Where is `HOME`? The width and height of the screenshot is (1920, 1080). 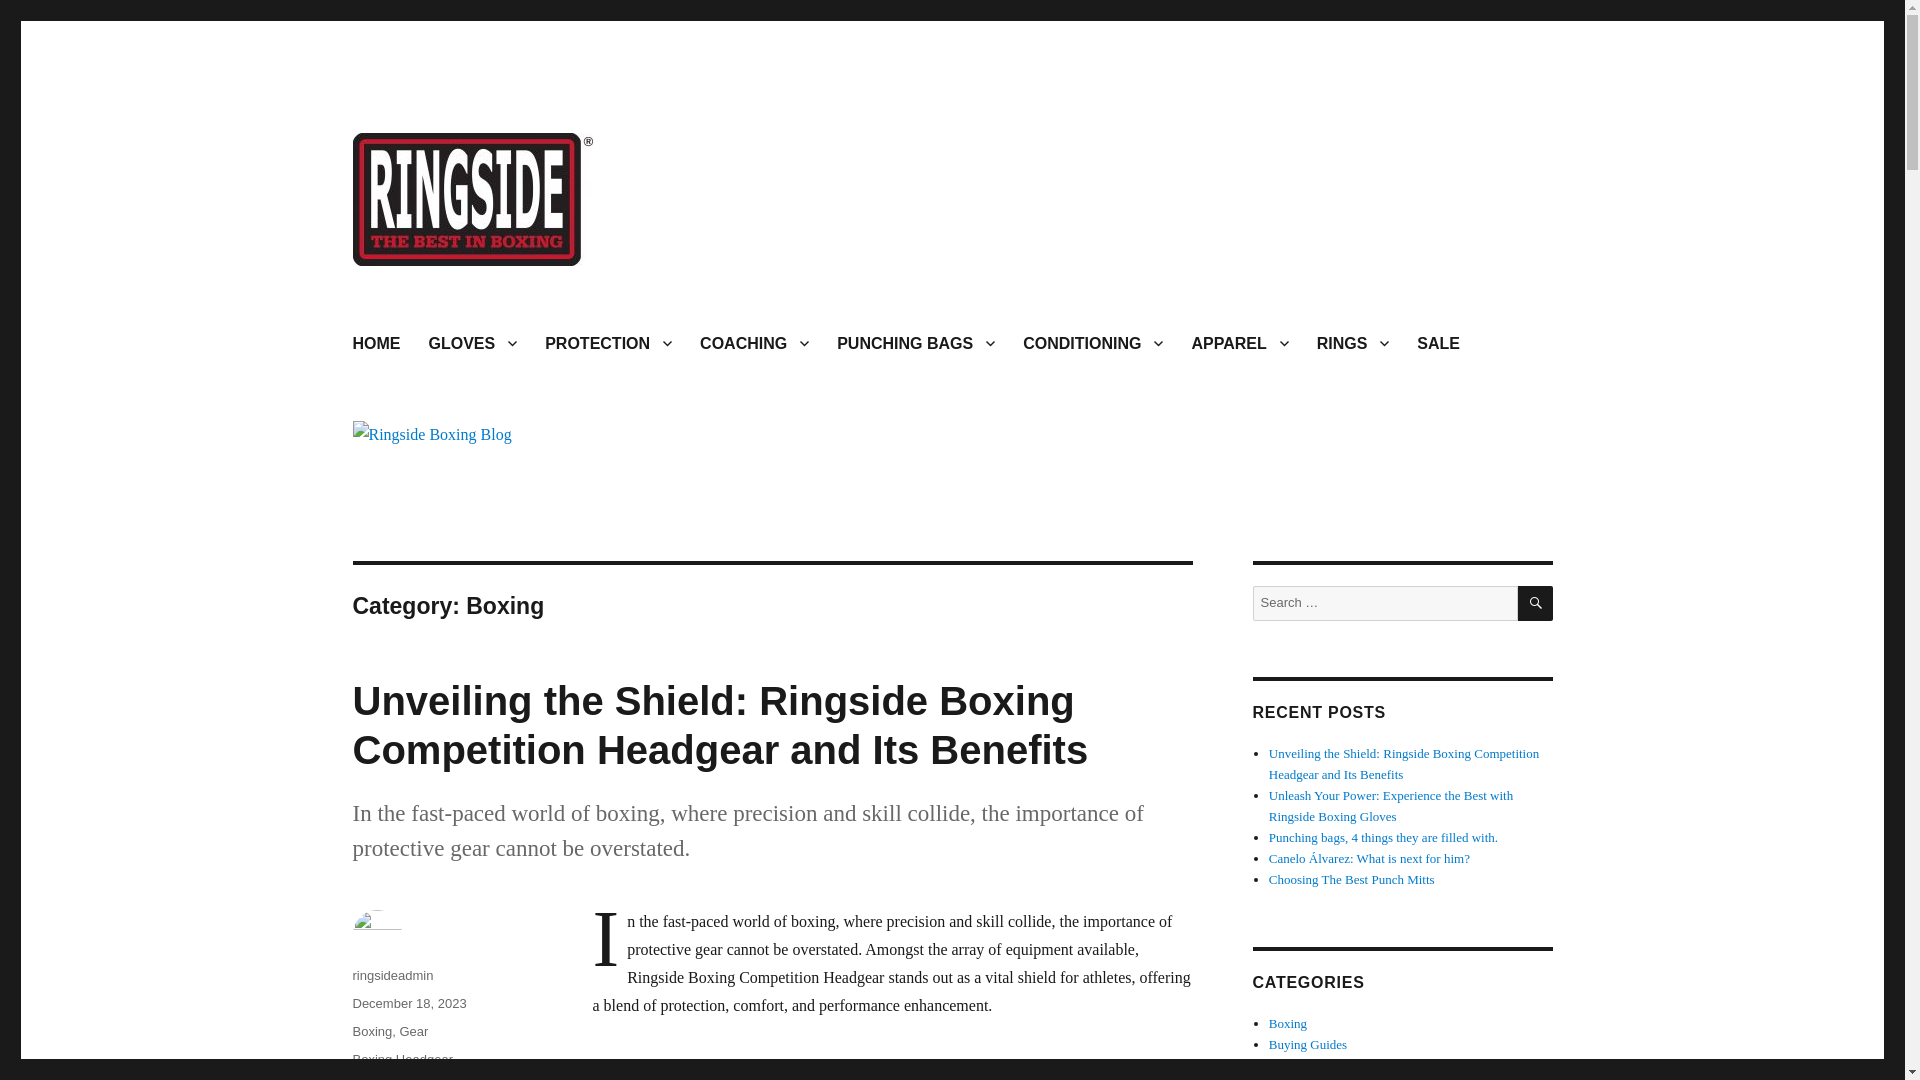
HOME is located at coordinates (376, 342).